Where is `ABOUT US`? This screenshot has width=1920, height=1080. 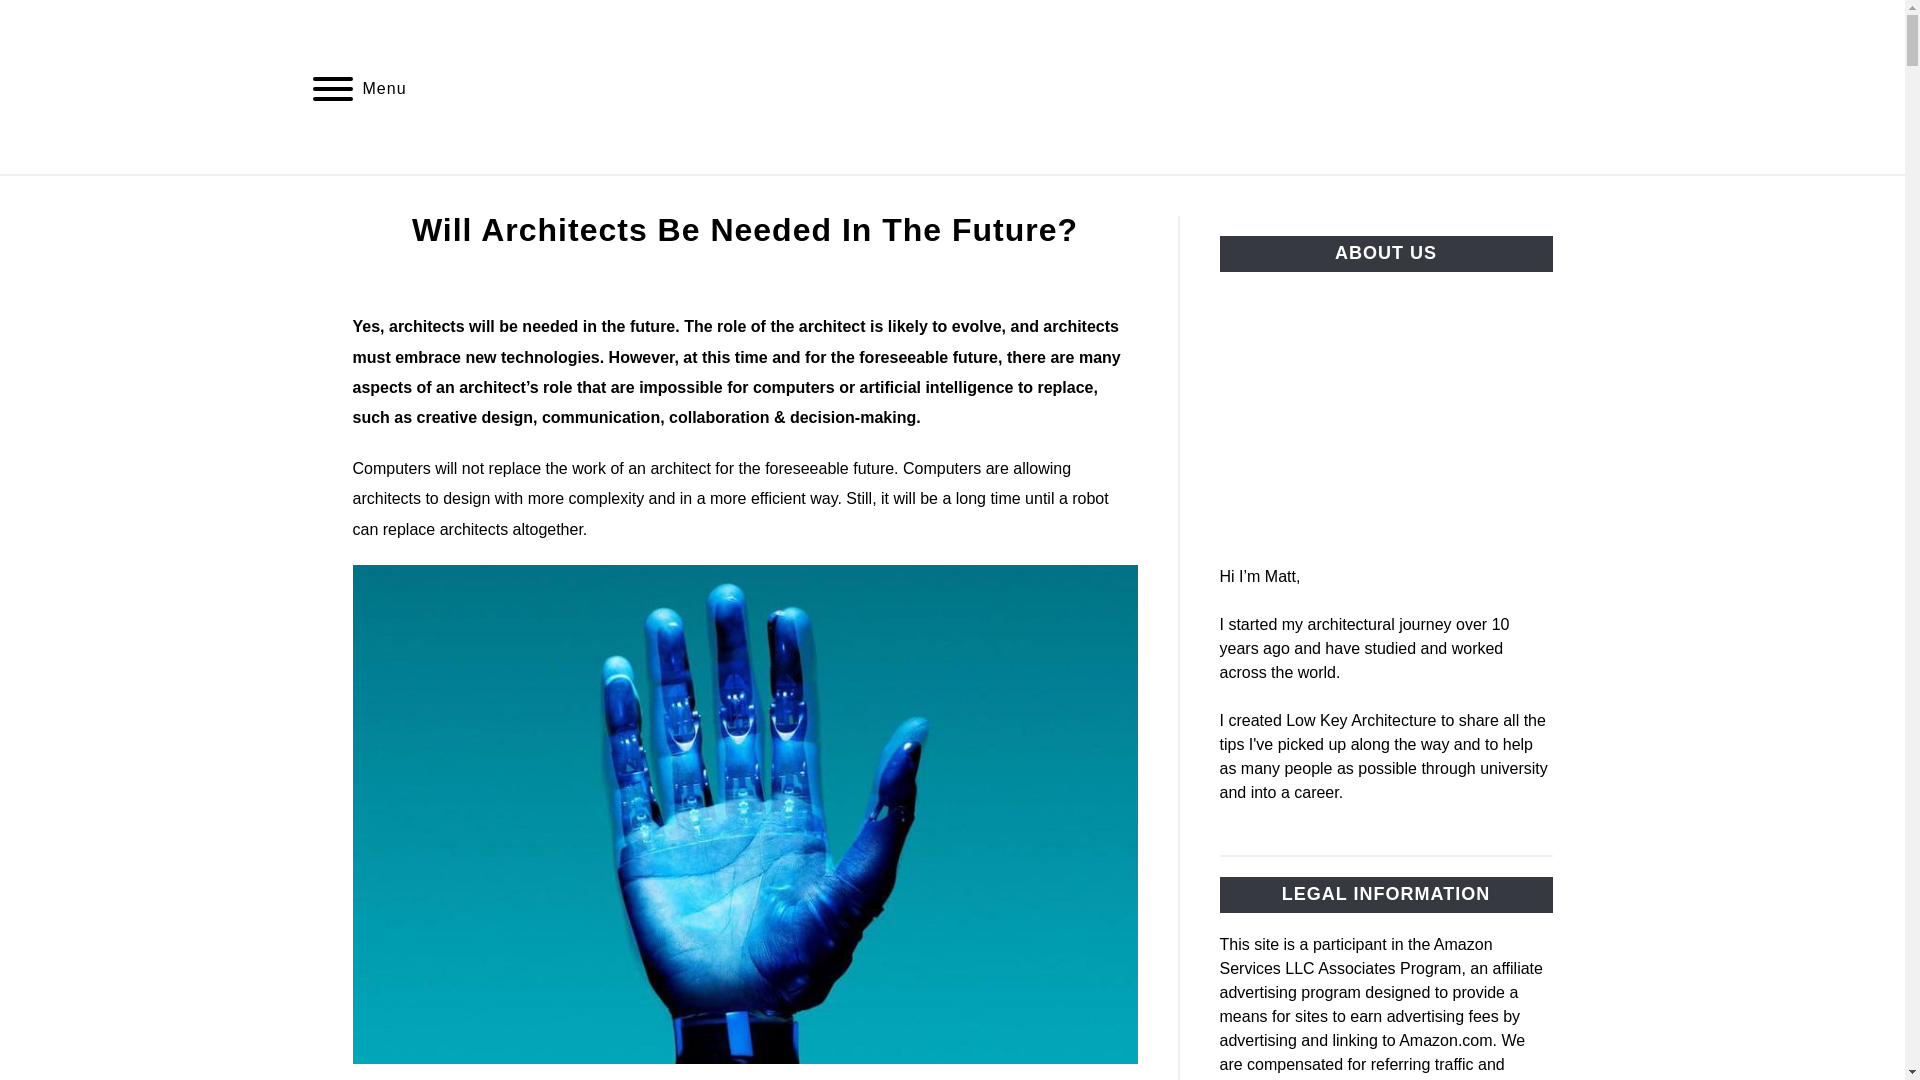
ABOUT US is located at coordinates (1045, 198).